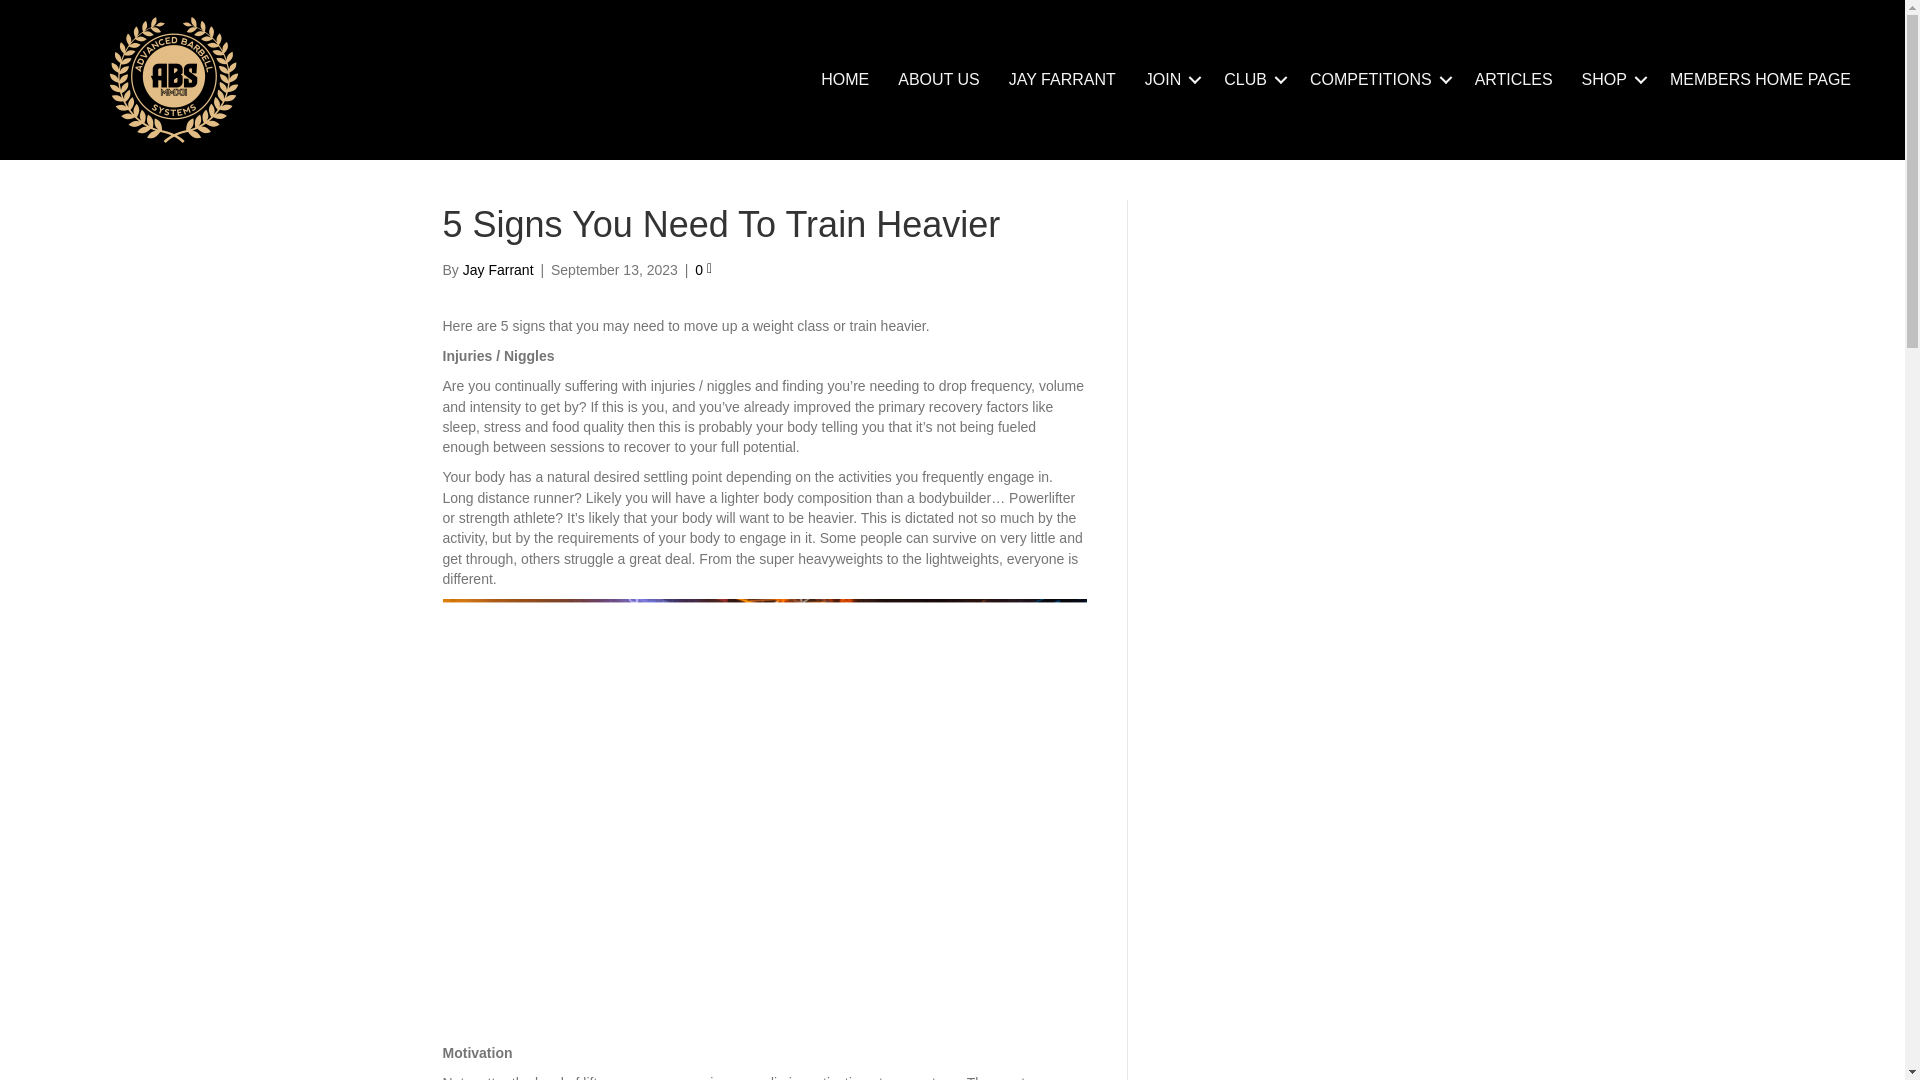  I want to click on JOIN, so click(1170, 79).